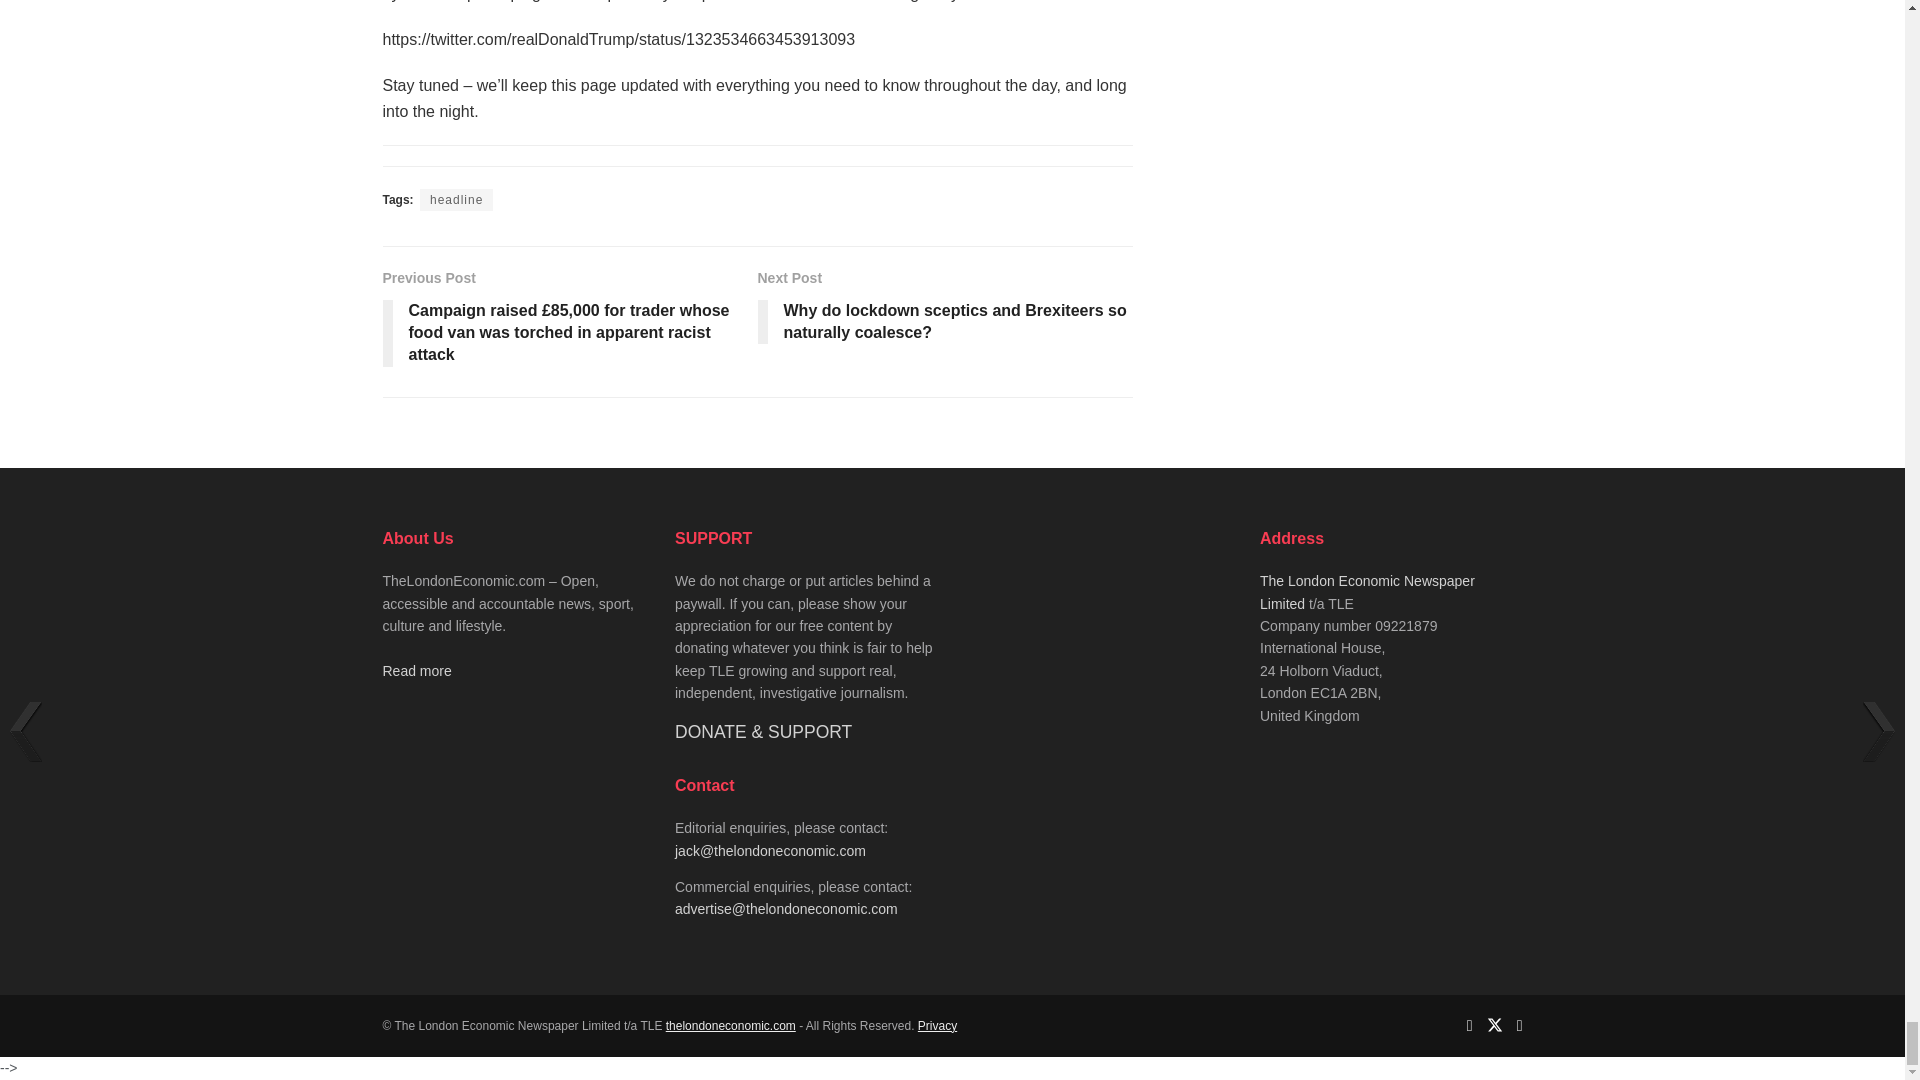 The height and width of the screenshot is (1080, 1920). What do you see at coordinates (936, 1026) in the screenshot?
I see `Privacy` at bounding box center [936, 1026].